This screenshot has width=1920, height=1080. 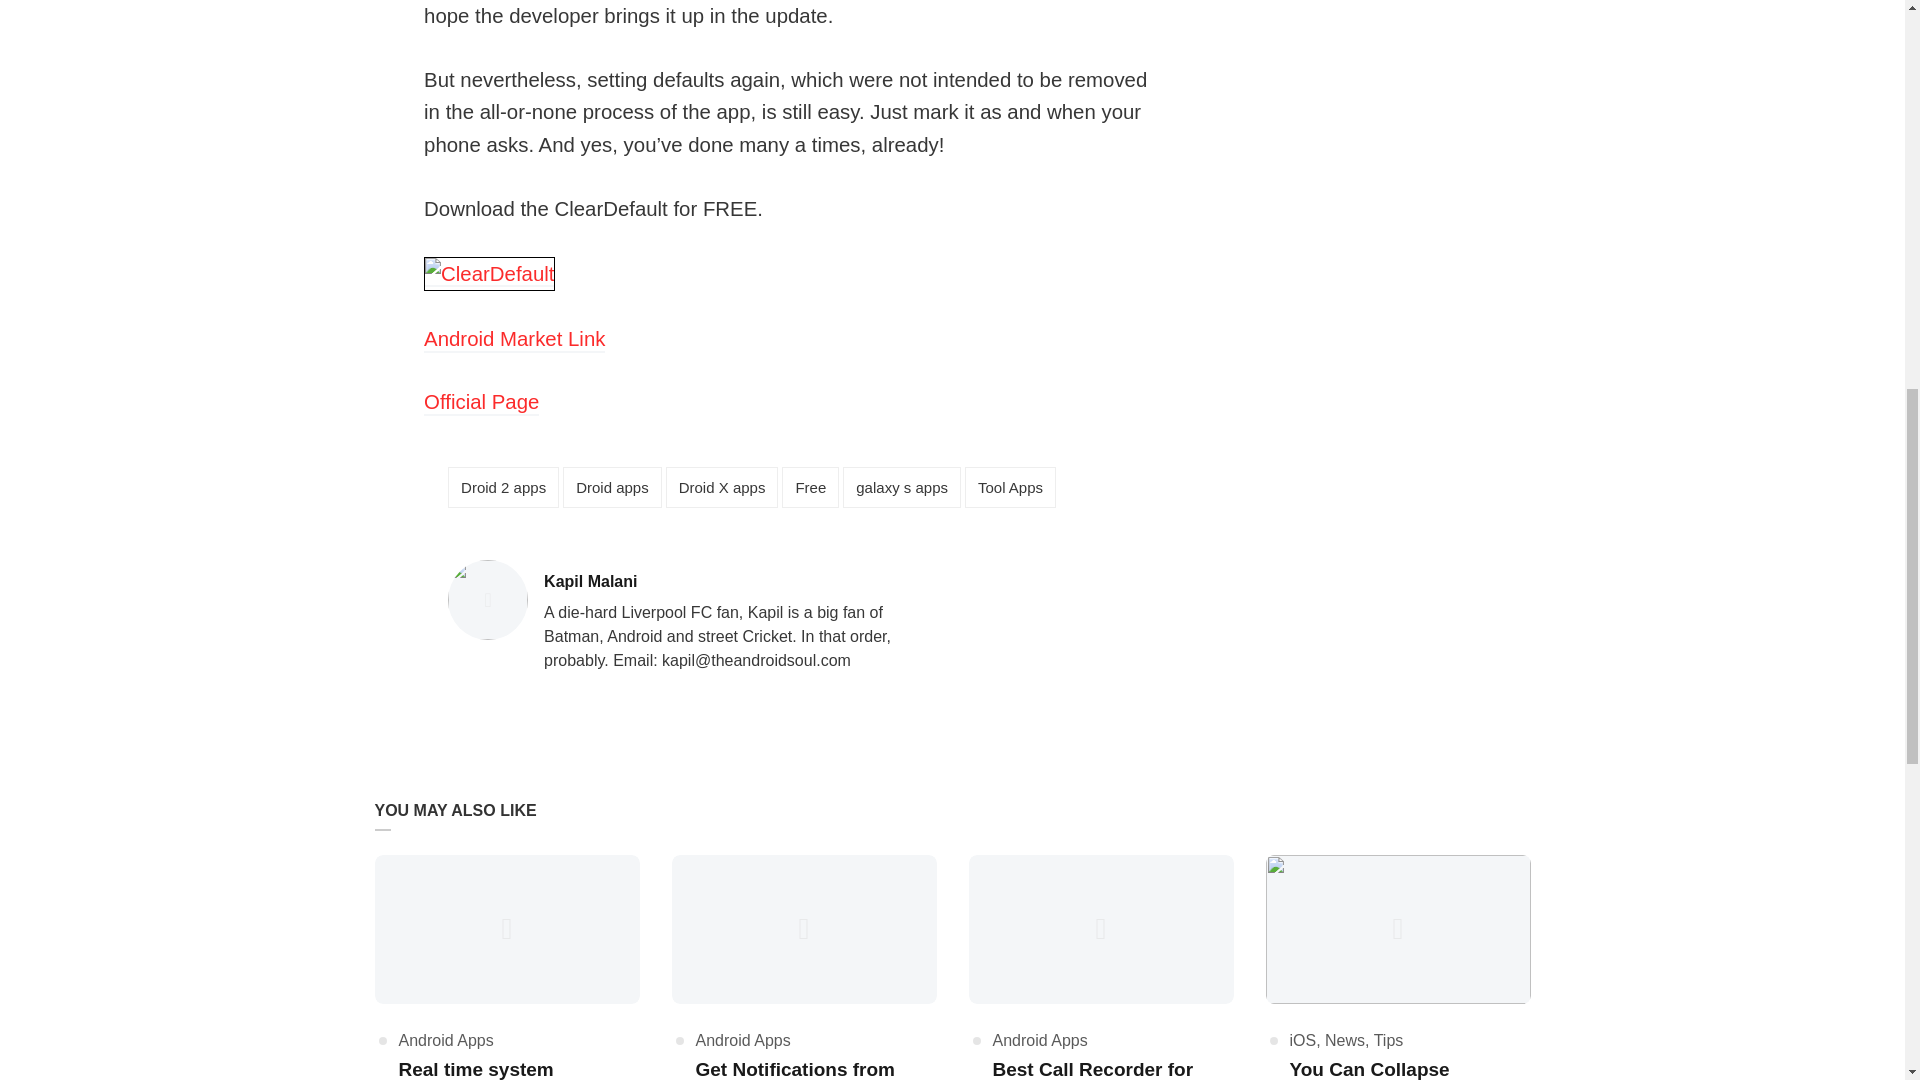 What do you see at coordinates (514, 340) in the screenshot?
I see `Android Market Link` at bounding box center [514, 340].